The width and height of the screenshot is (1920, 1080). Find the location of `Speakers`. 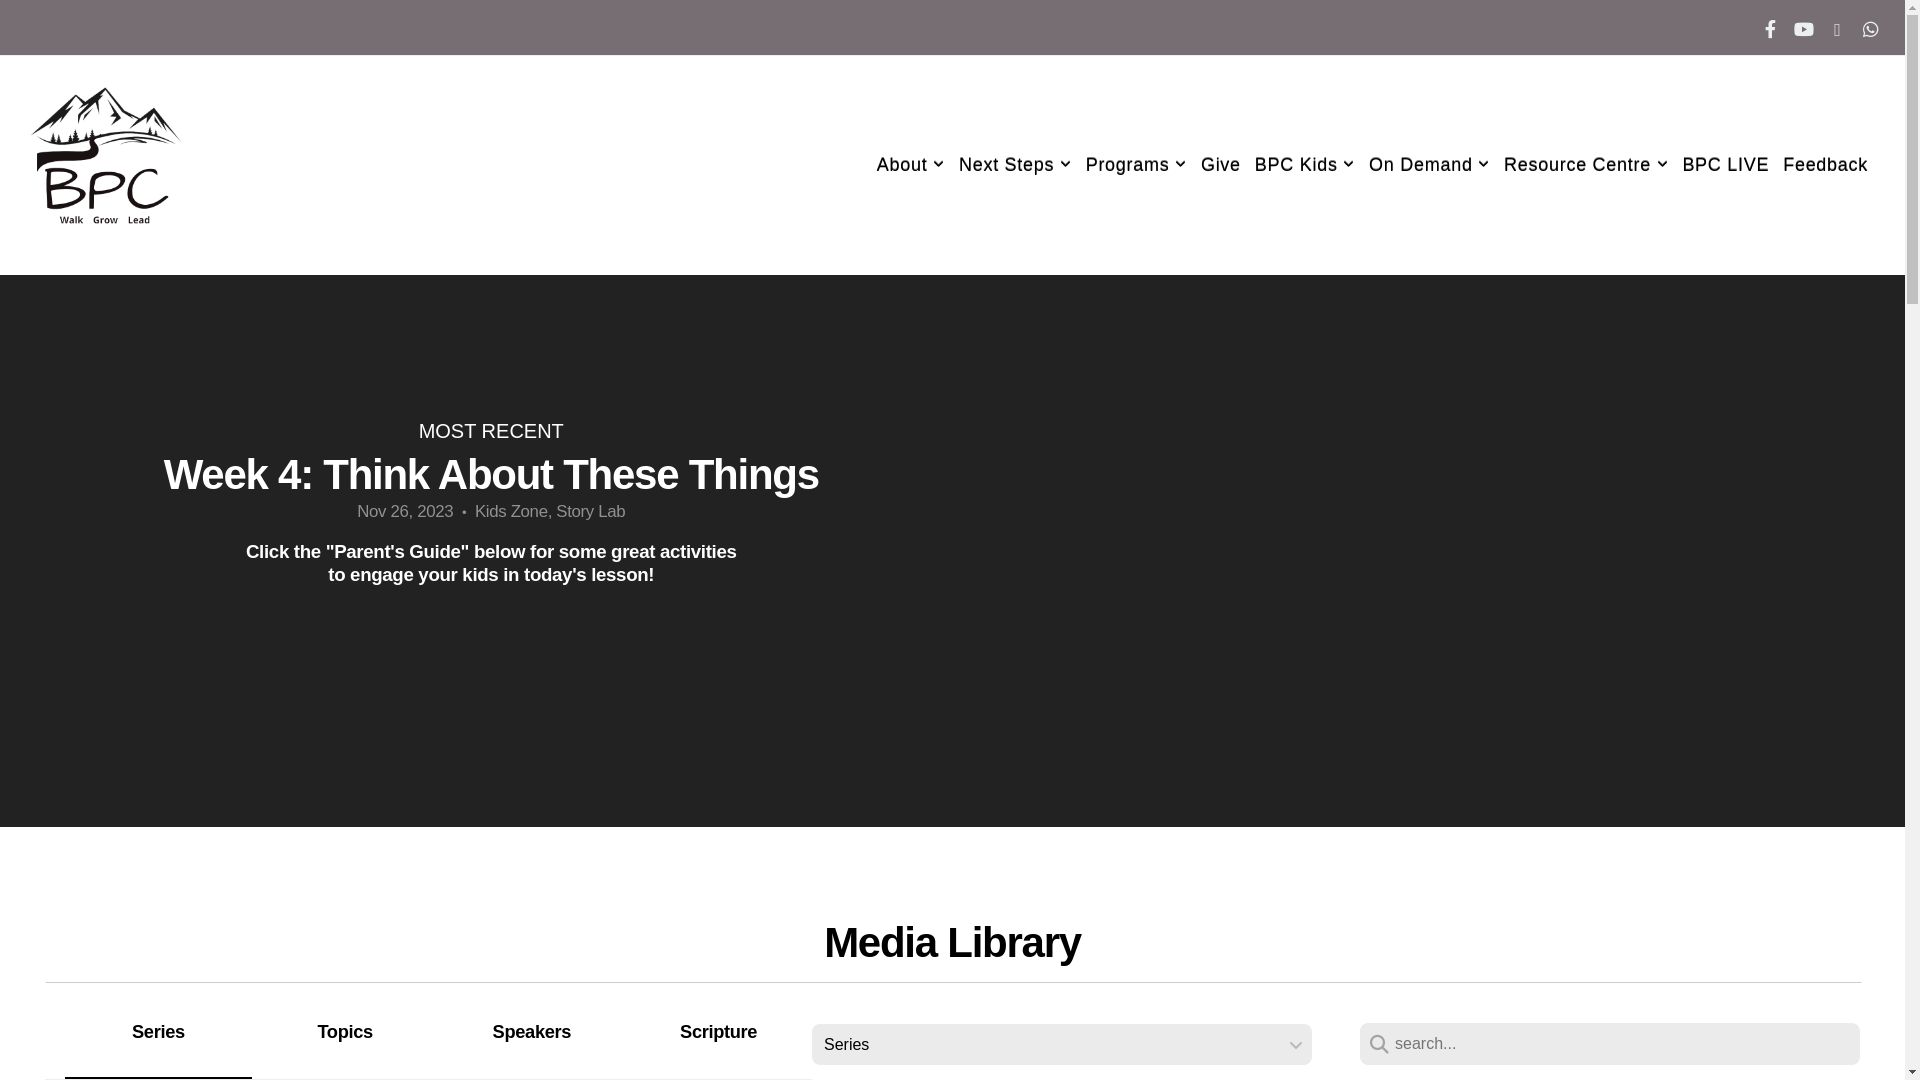

Speakers is located at coordinates (532, 1044).